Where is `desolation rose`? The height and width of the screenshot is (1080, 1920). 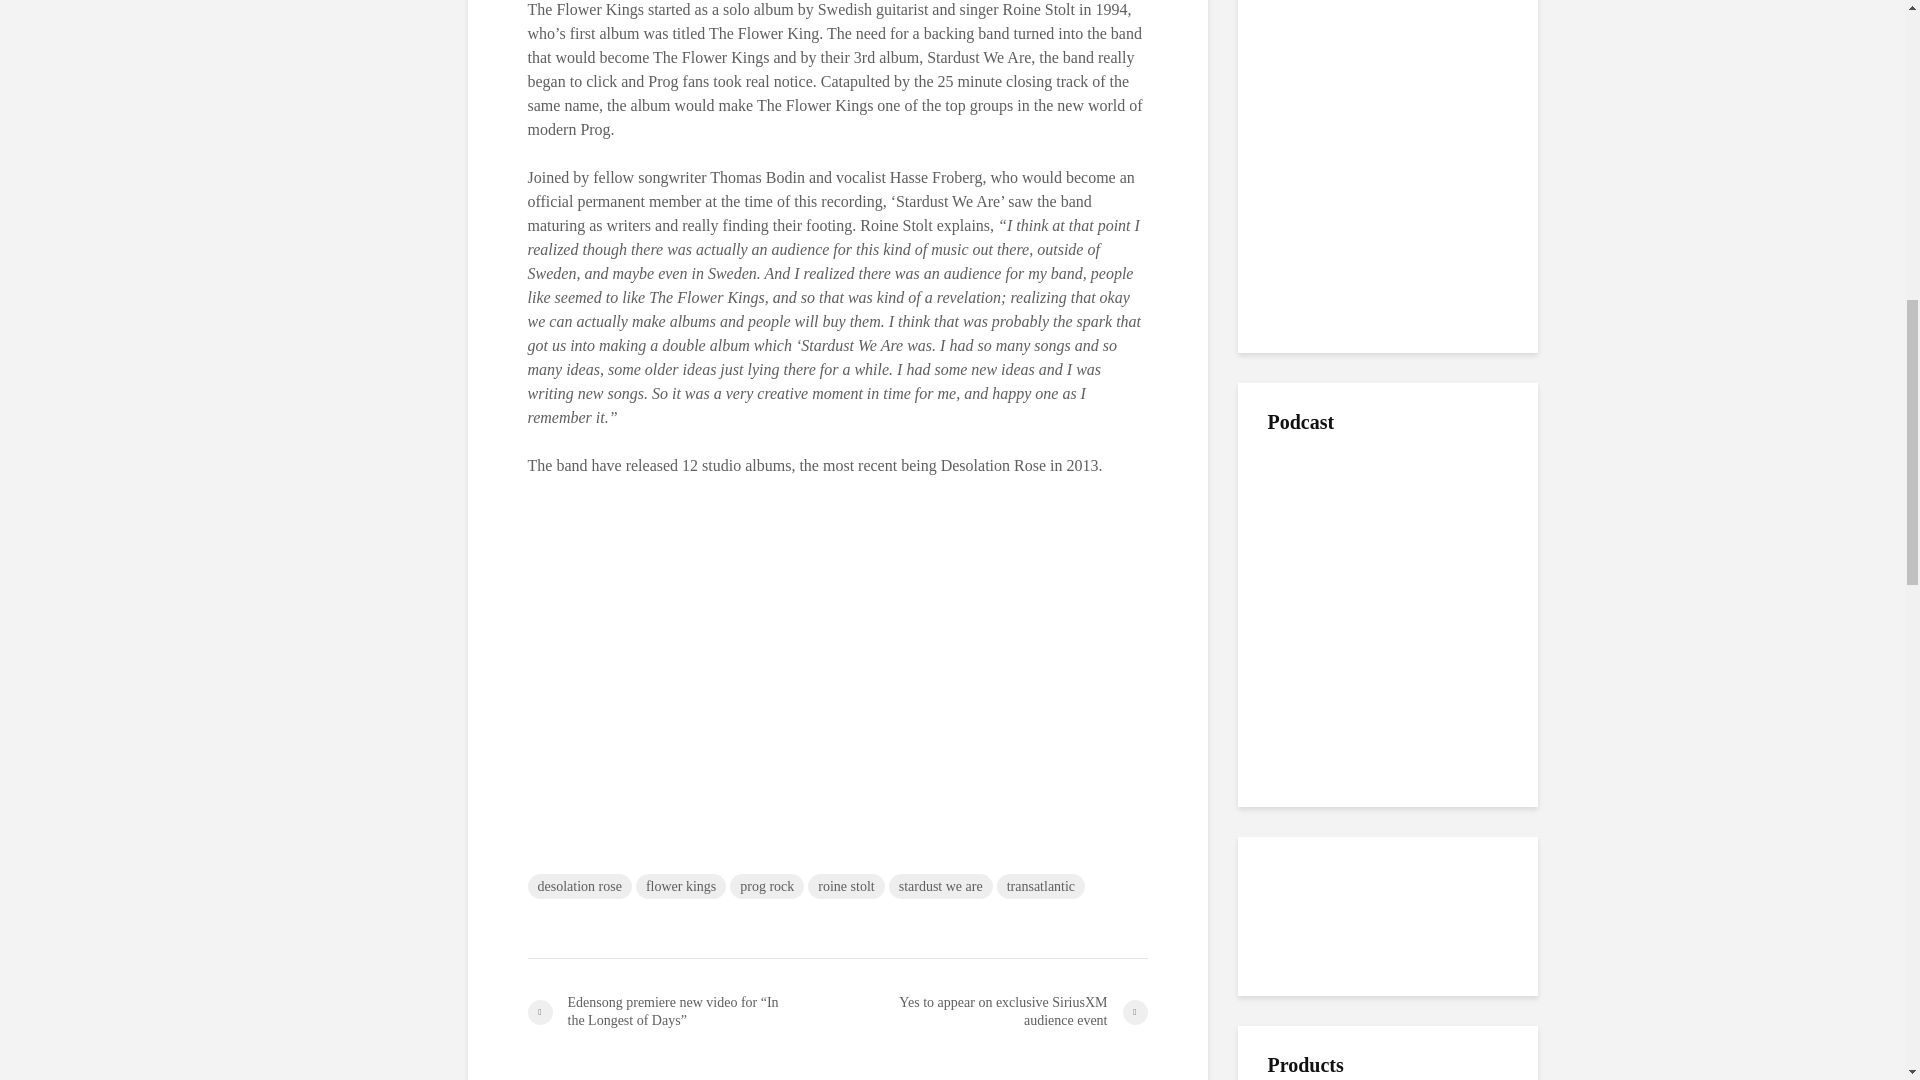 desolation rose is located at coordinates (580, 886).